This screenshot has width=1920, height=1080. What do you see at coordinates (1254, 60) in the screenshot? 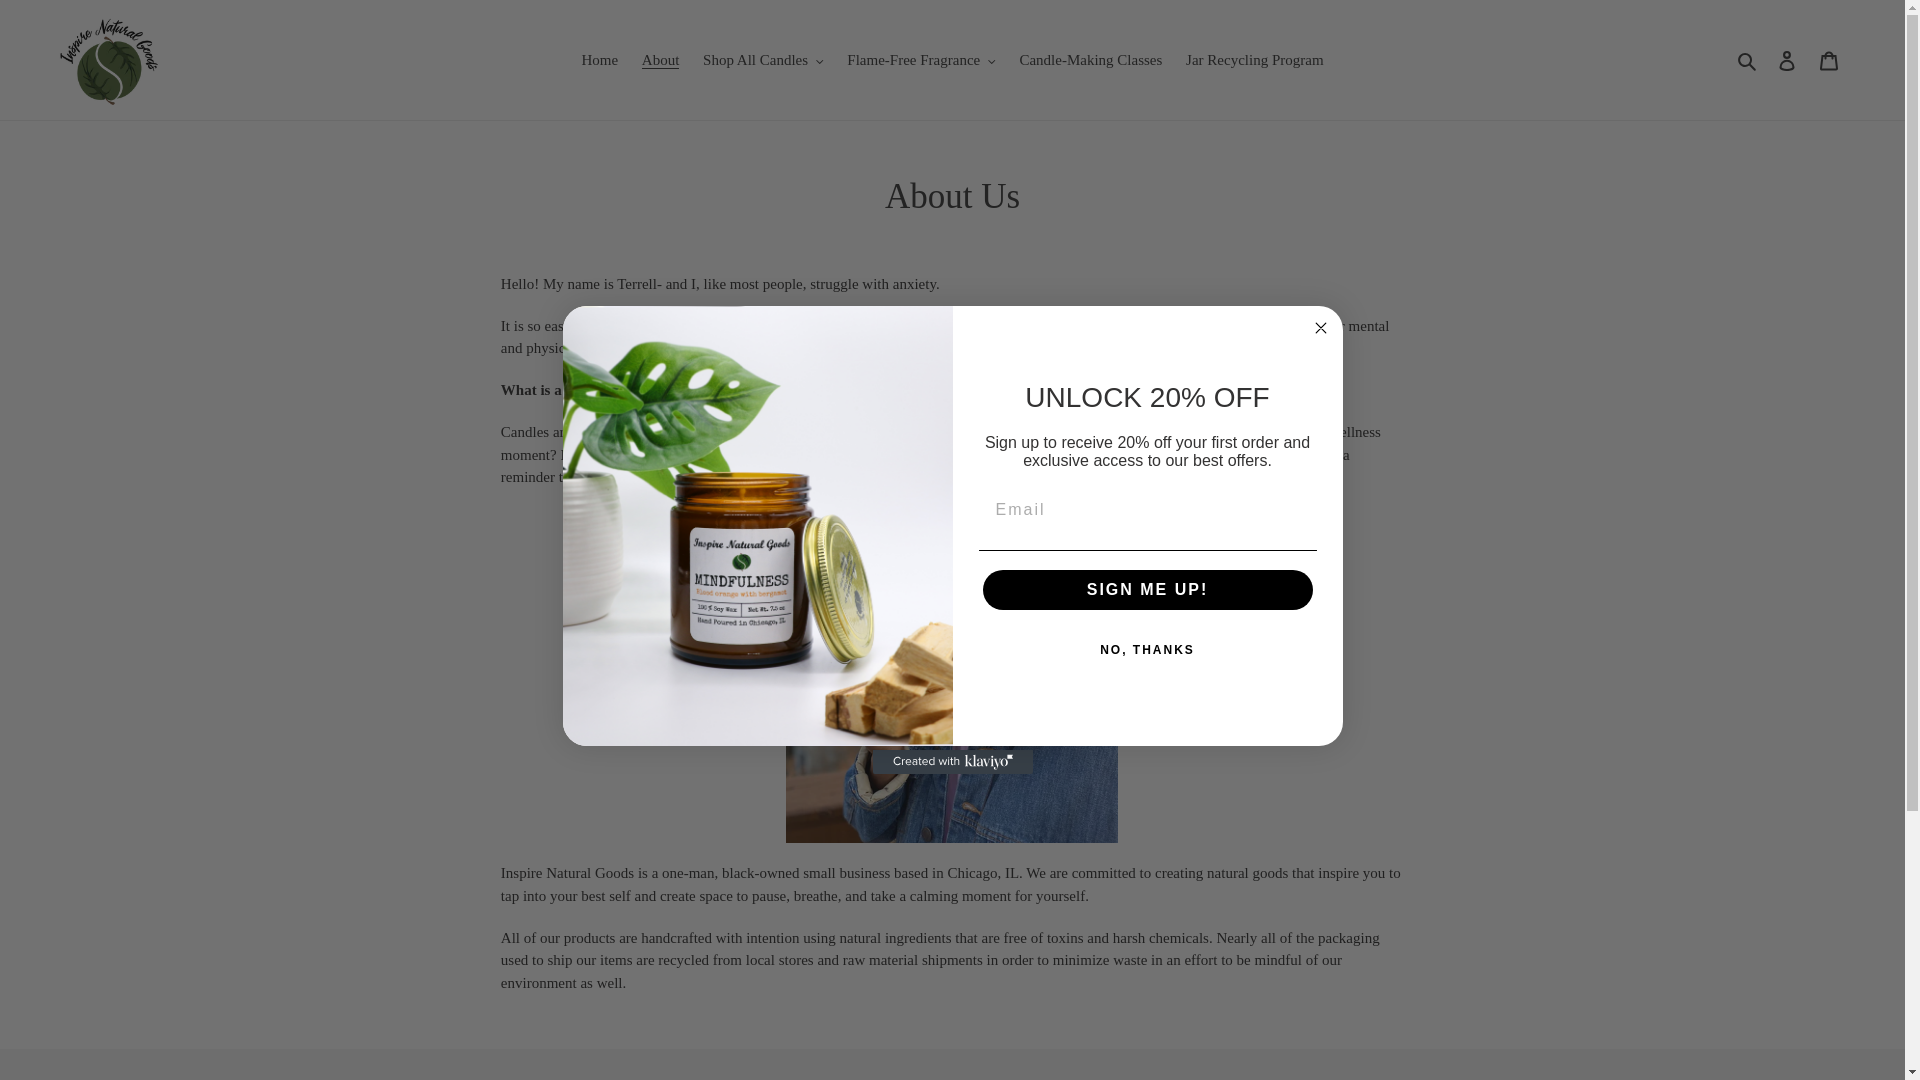
I see `Jar Recycling Program` at bounding box center [1254, 60].